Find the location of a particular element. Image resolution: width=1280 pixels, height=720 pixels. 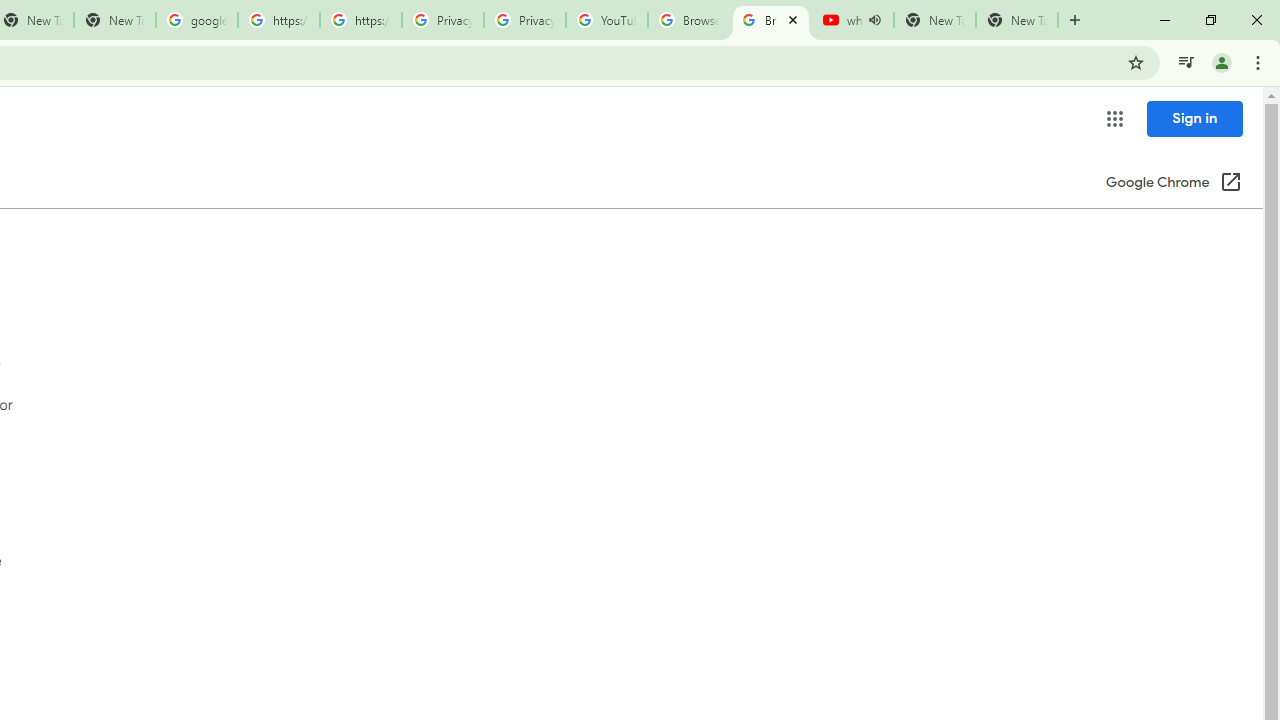

https://scholar.google.com/ is located at coordinates (278, 20).